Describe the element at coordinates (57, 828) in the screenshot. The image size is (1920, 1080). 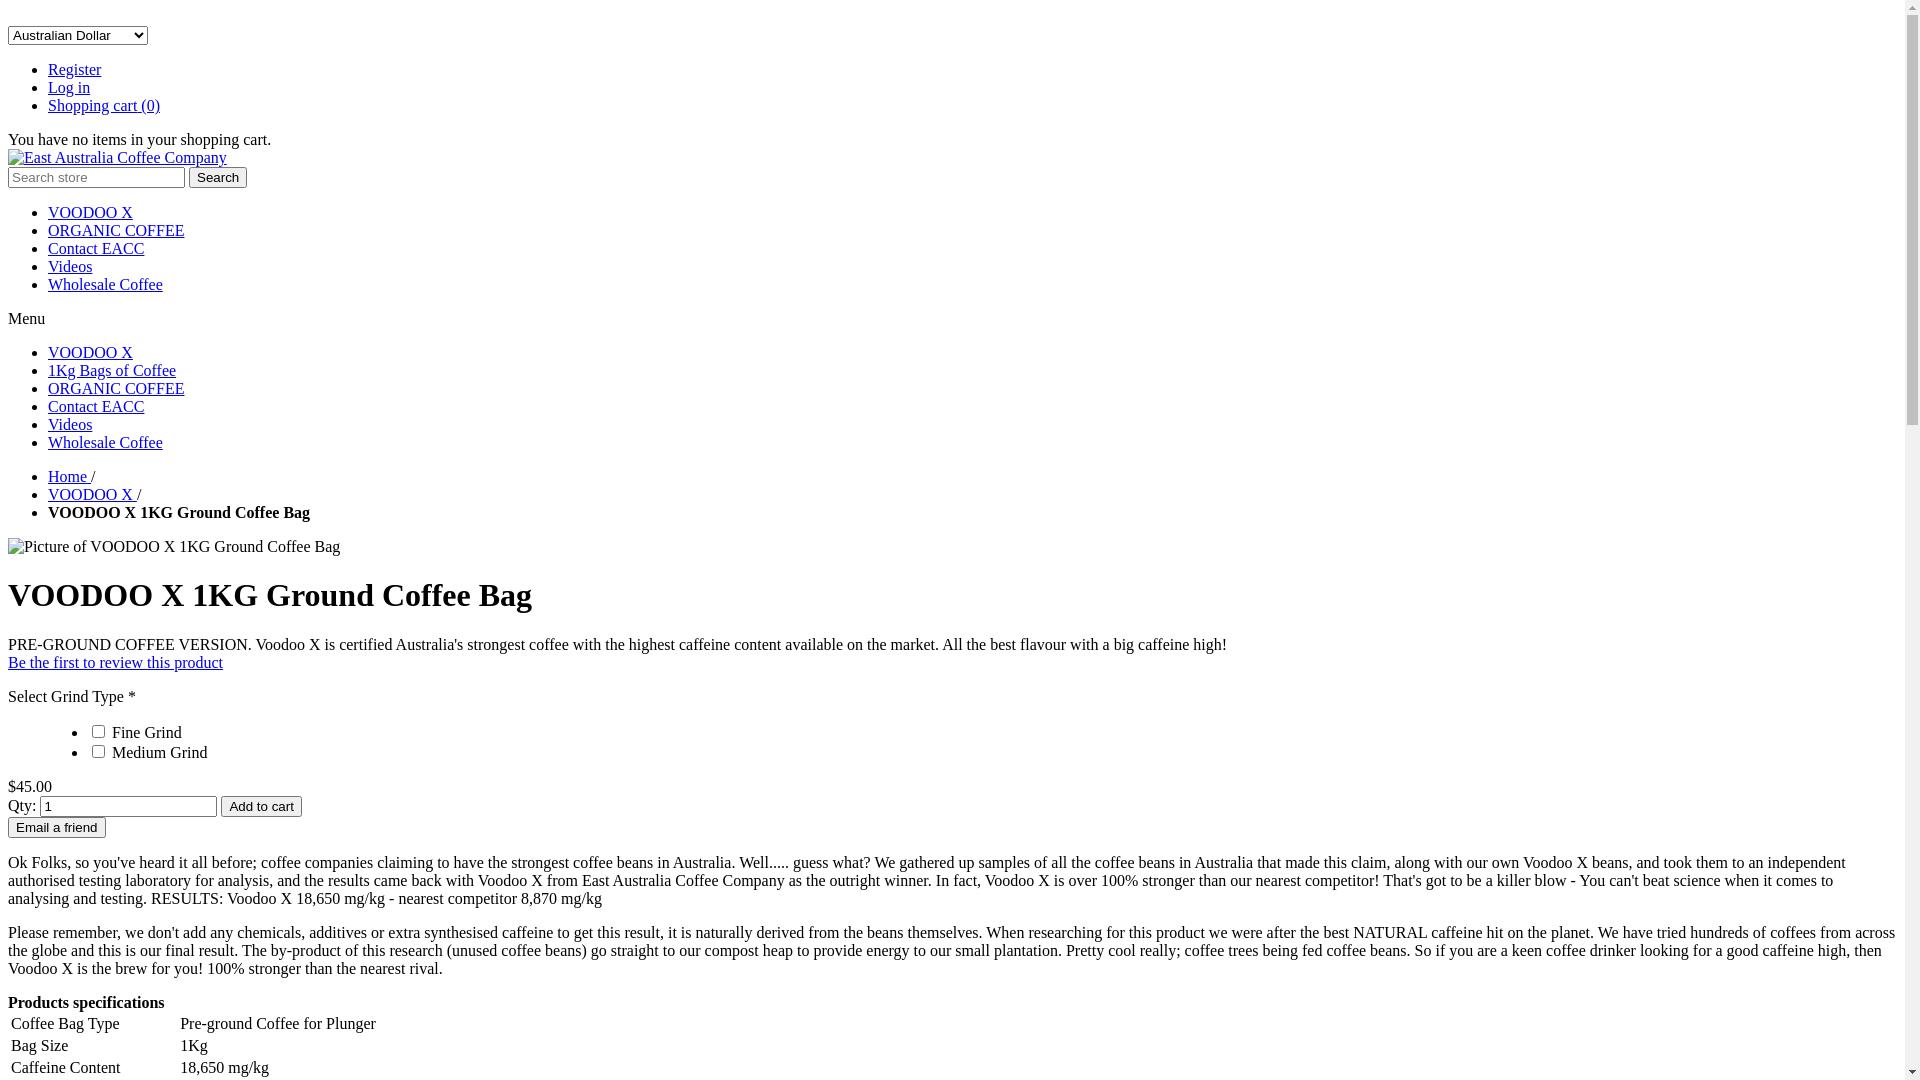
I see `Email a friend` at that location.